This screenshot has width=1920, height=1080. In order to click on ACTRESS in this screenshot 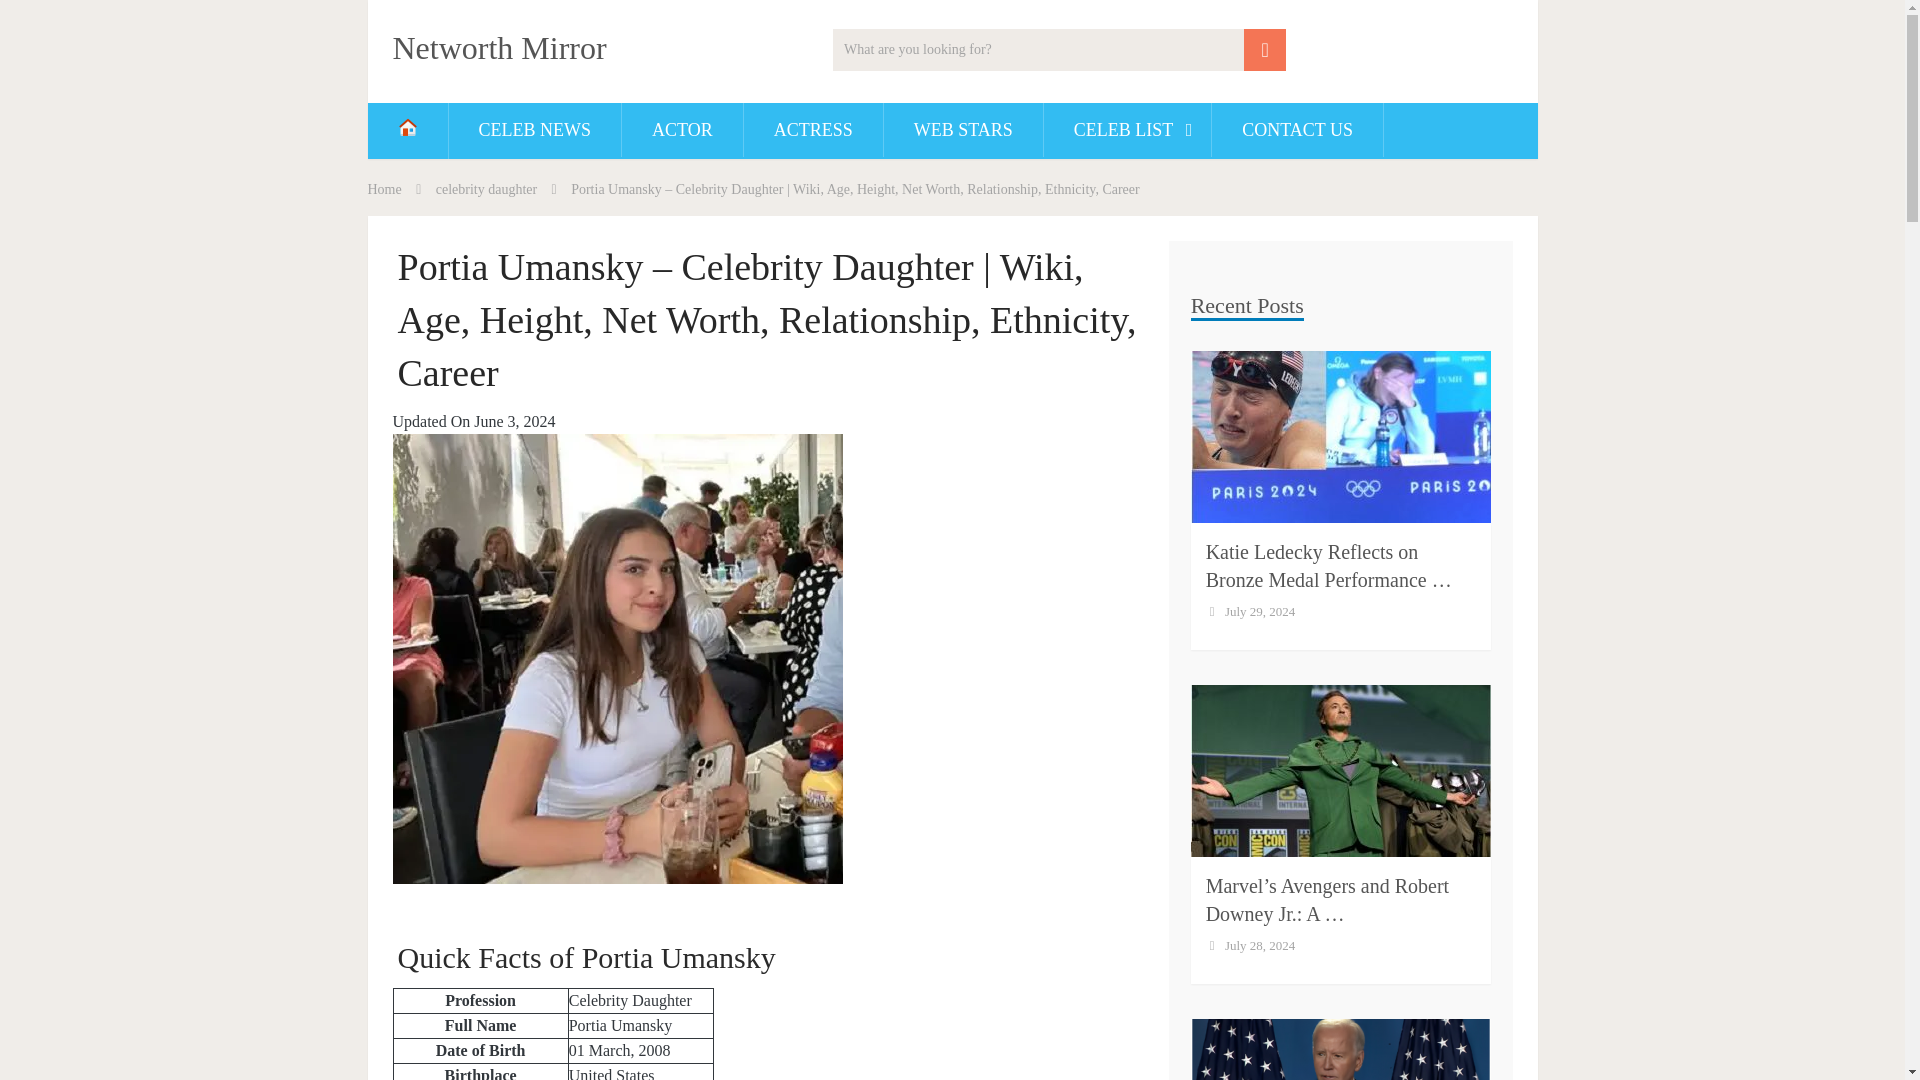, I will do `click(814, 129)`.